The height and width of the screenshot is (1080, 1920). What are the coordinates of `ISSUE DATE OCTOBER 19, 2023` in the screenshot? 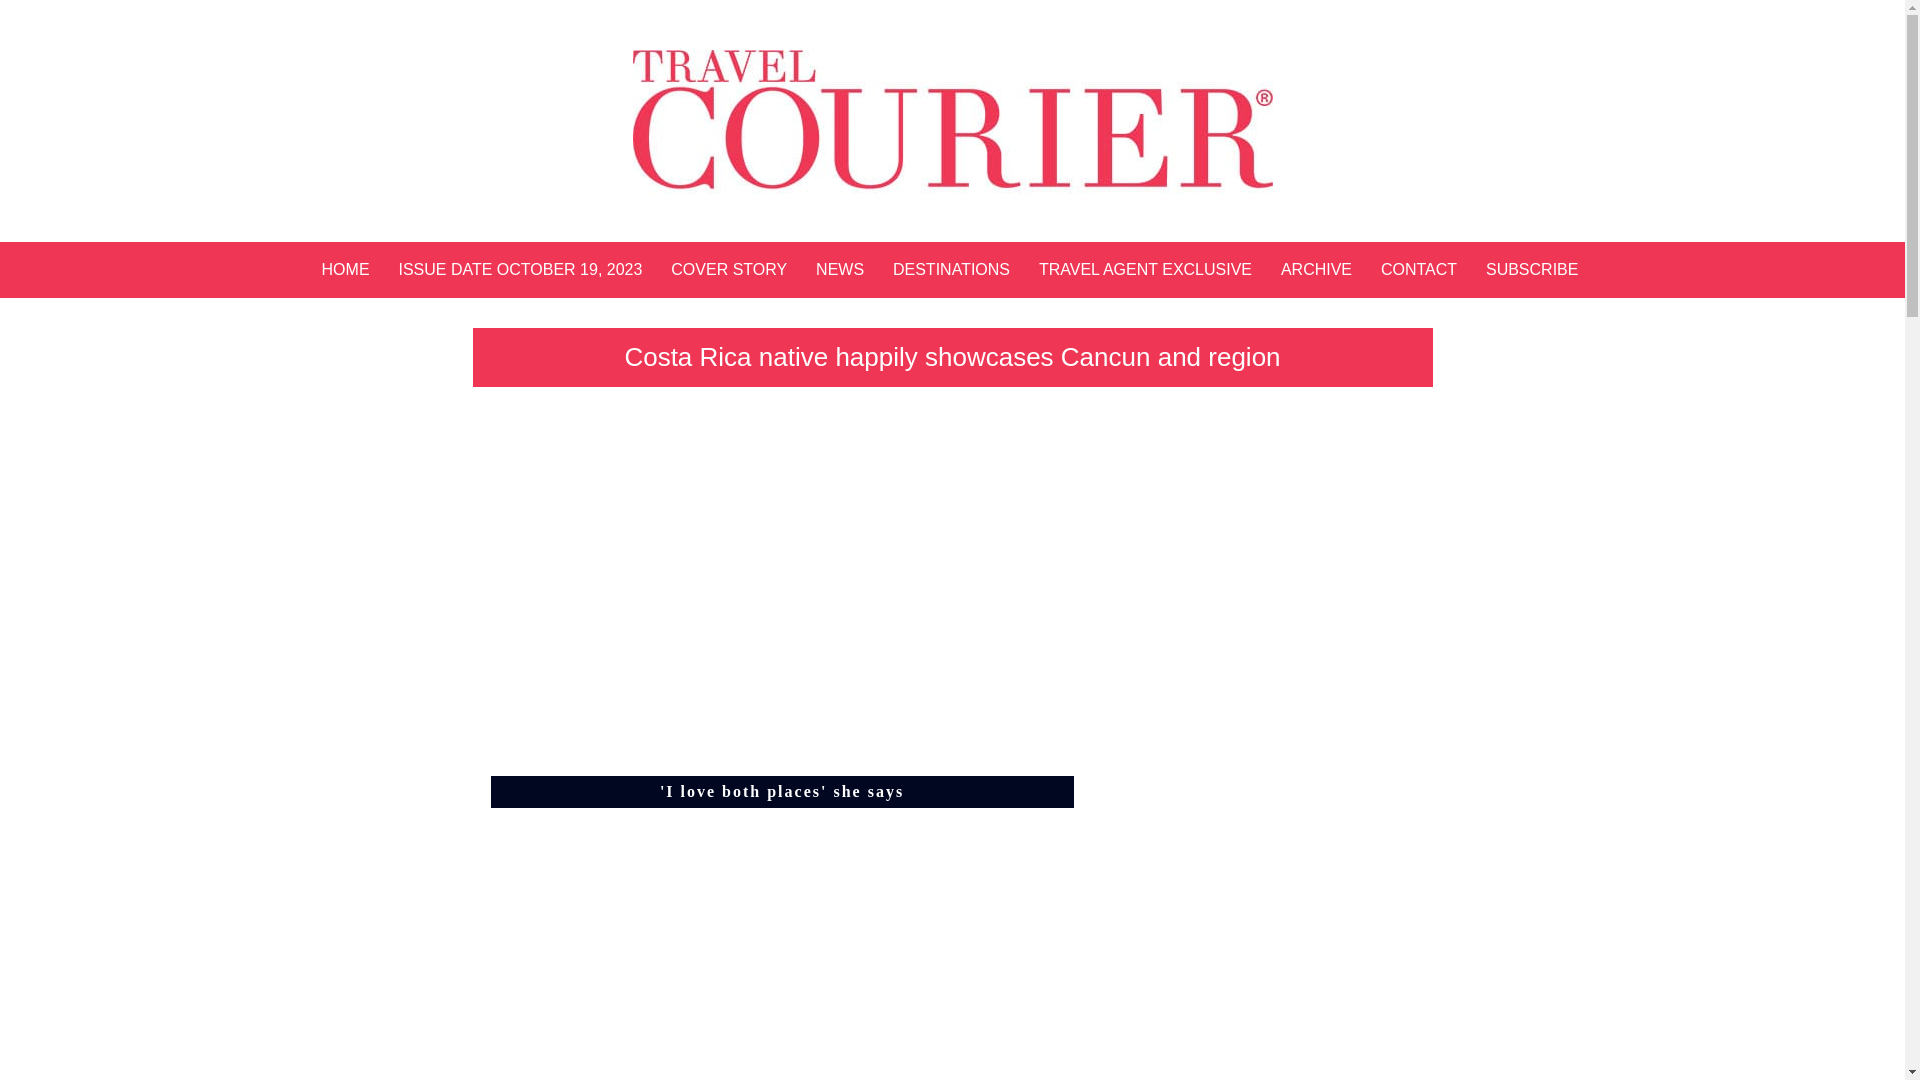 It's located at (519, 266).